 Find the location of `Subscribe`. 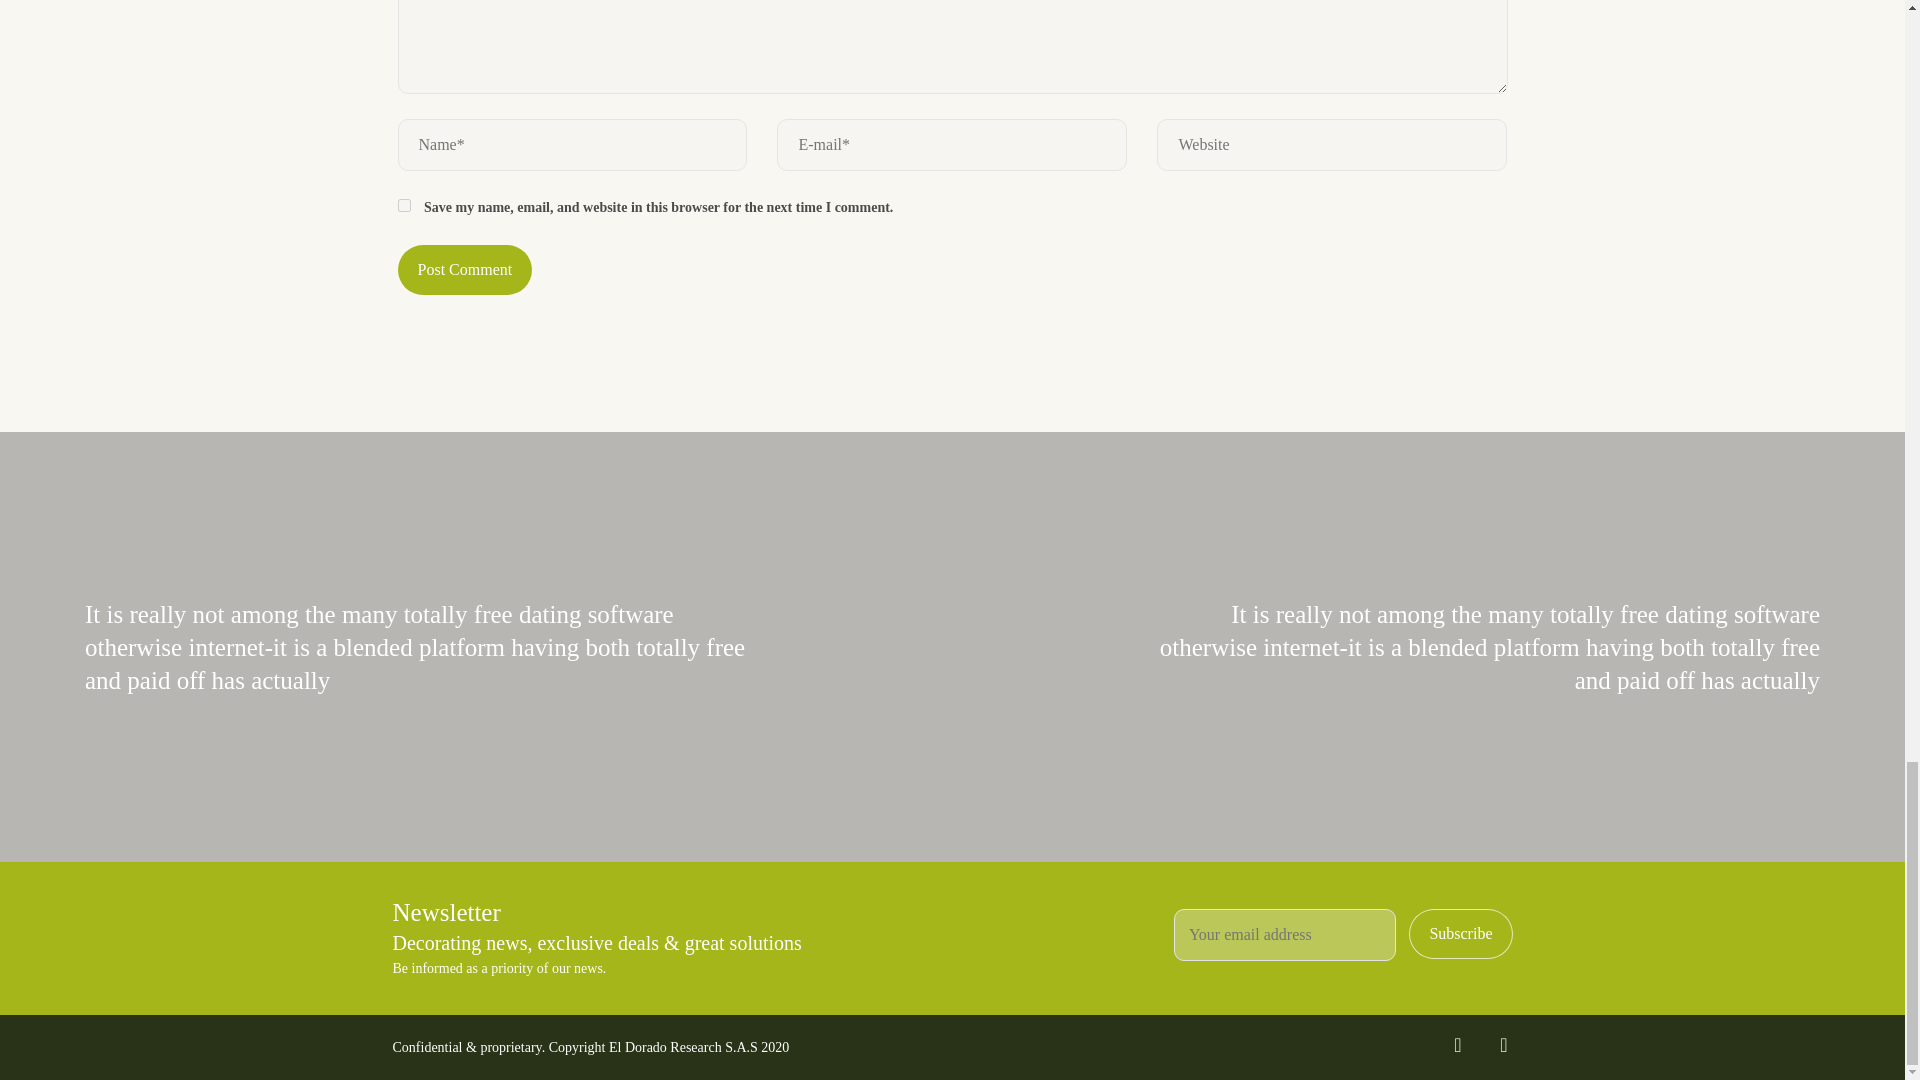

Subscribe is located at coordinates (1460, 934).